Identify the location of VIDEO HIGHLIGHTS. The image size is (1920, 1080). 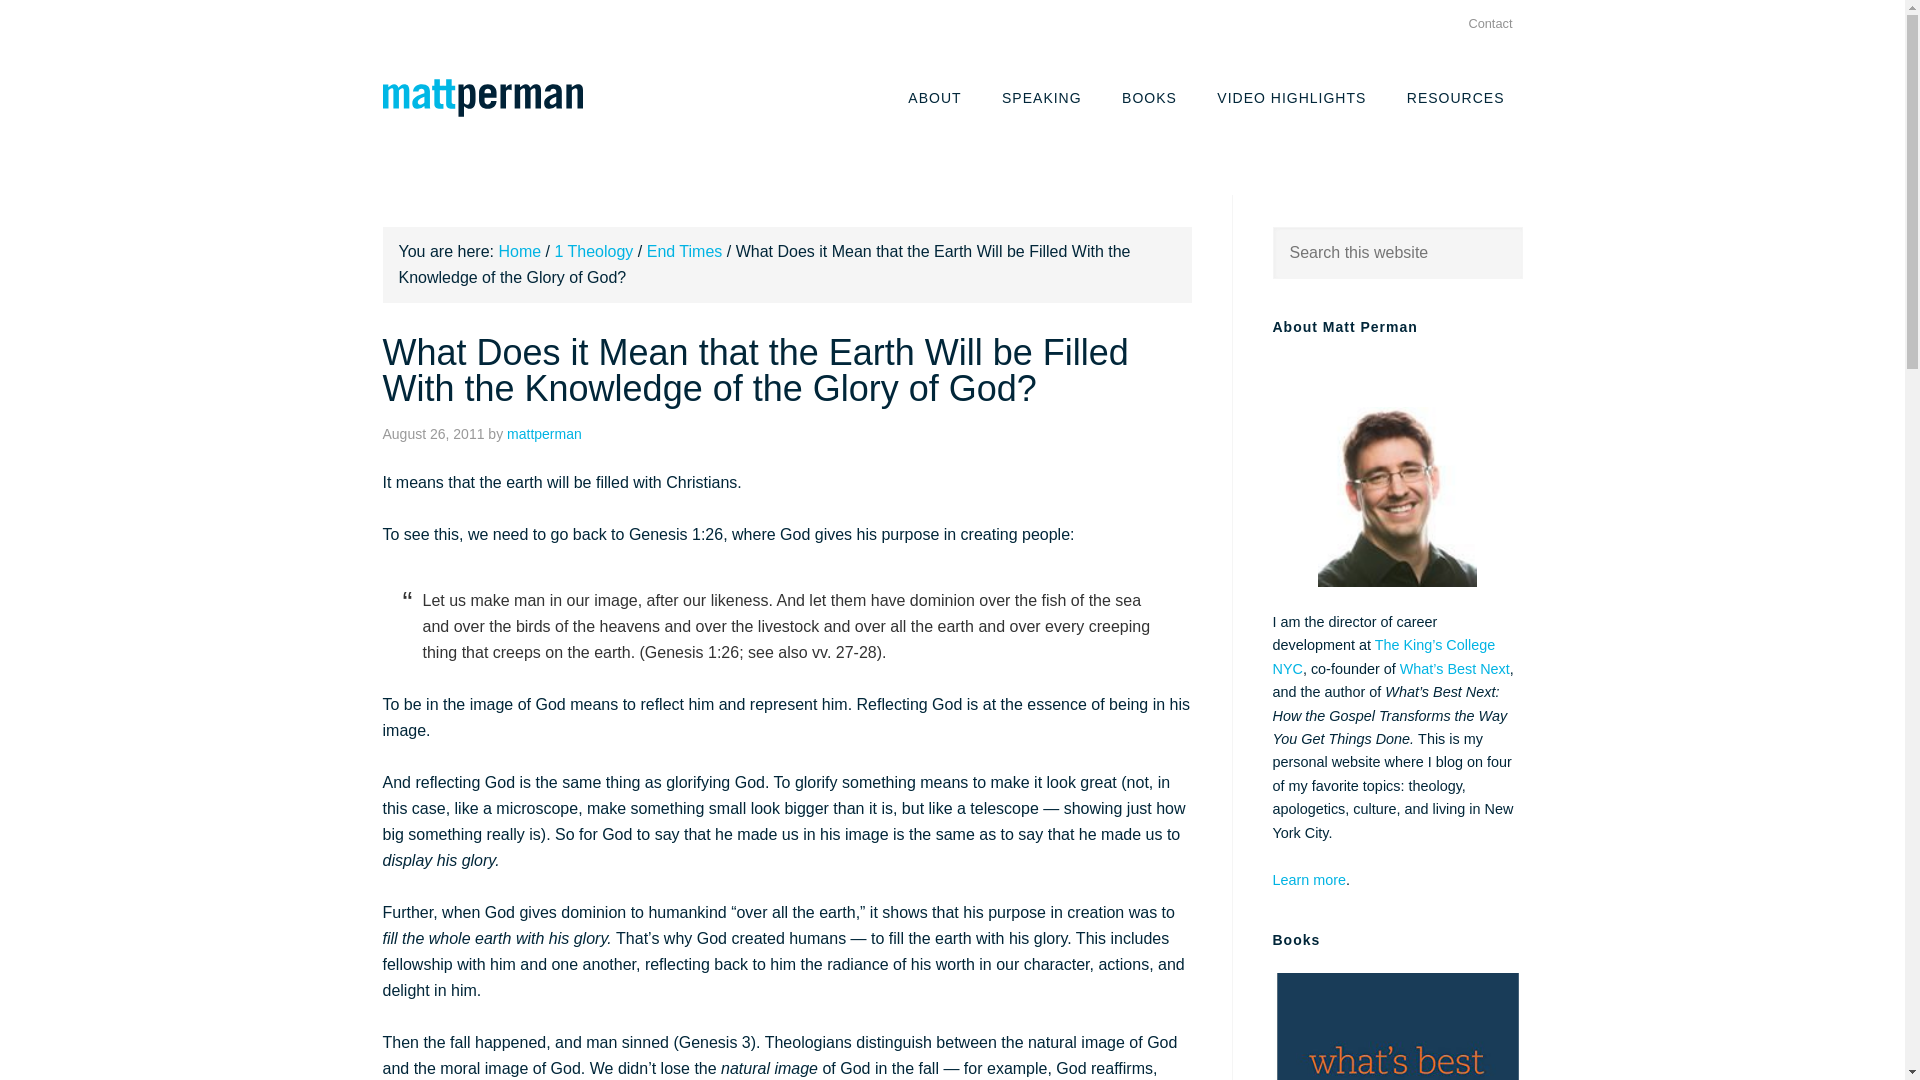
(1291, 96).